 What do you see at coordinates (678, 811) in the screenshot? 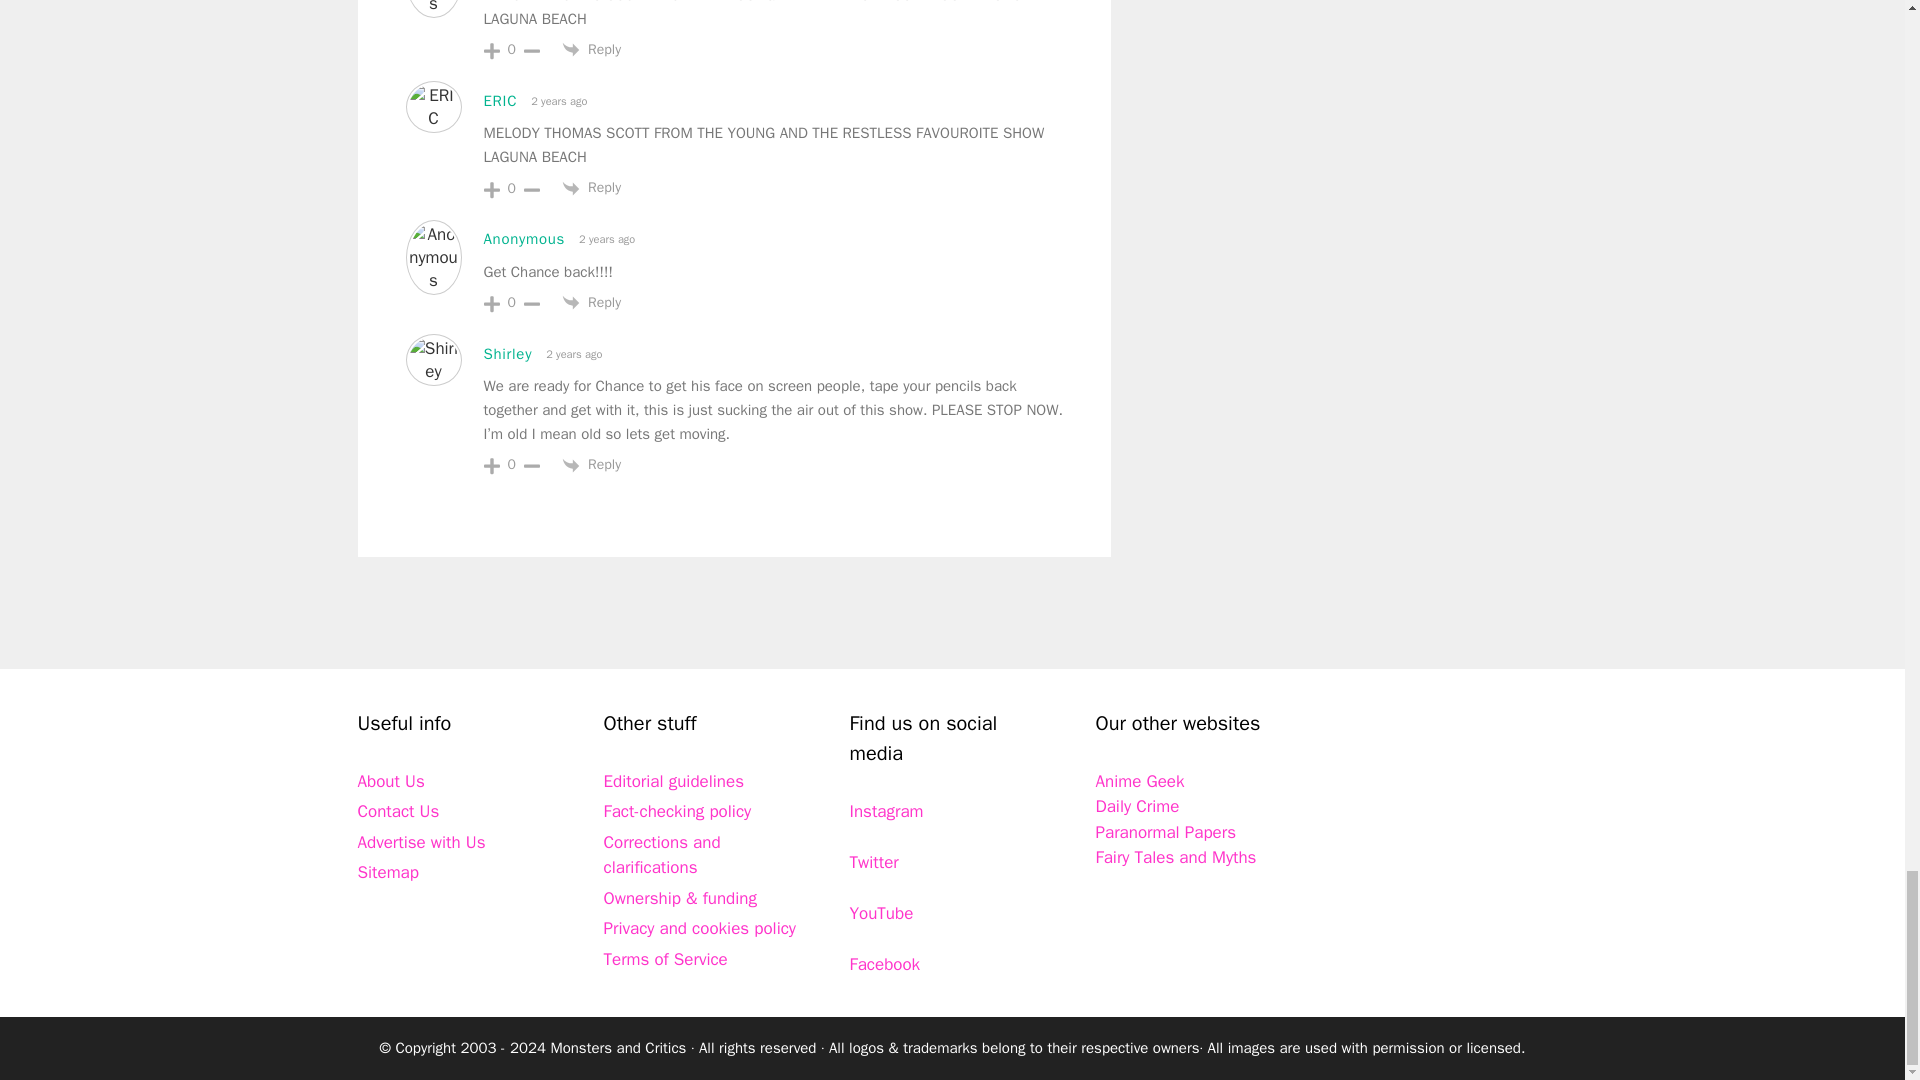
I see `Fact-checking policy` at bounding box center [678, 811].